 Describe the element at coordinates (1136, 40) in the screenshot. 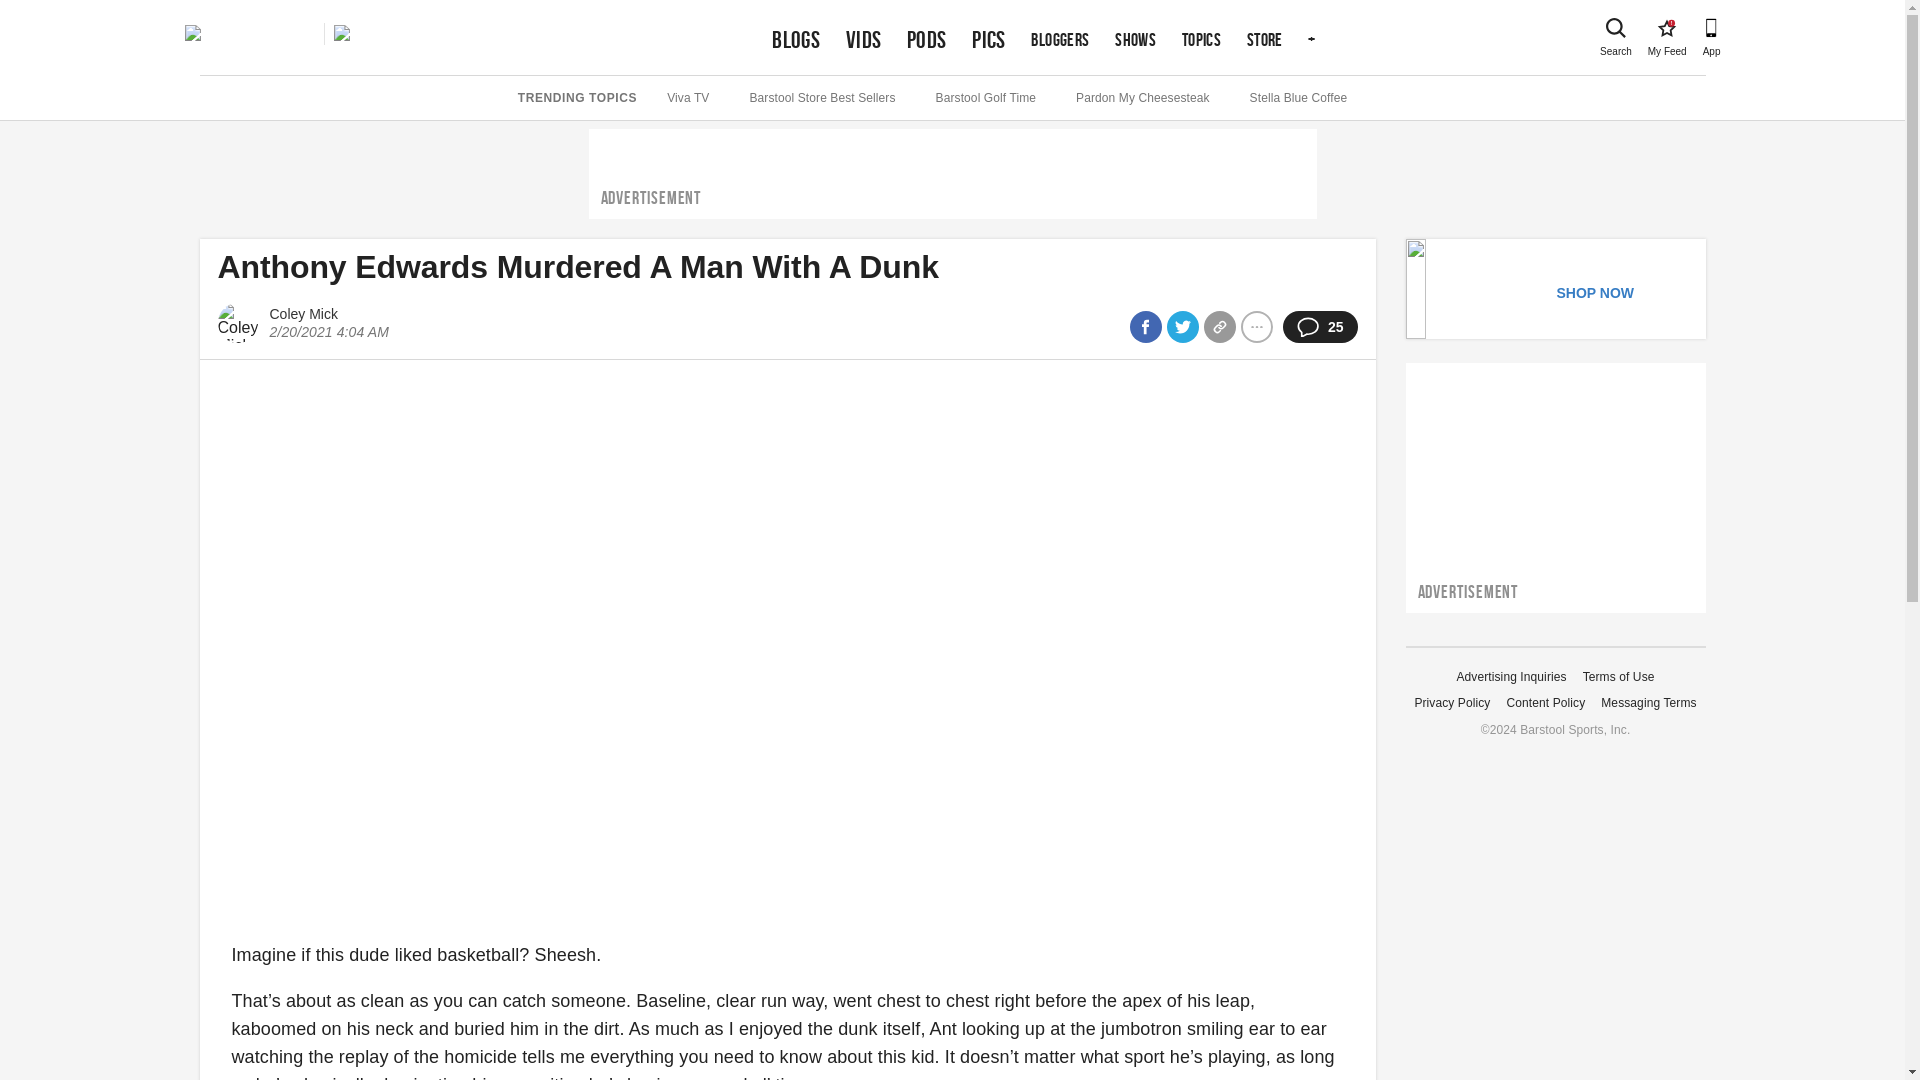

I see `SHOWS` at that location.